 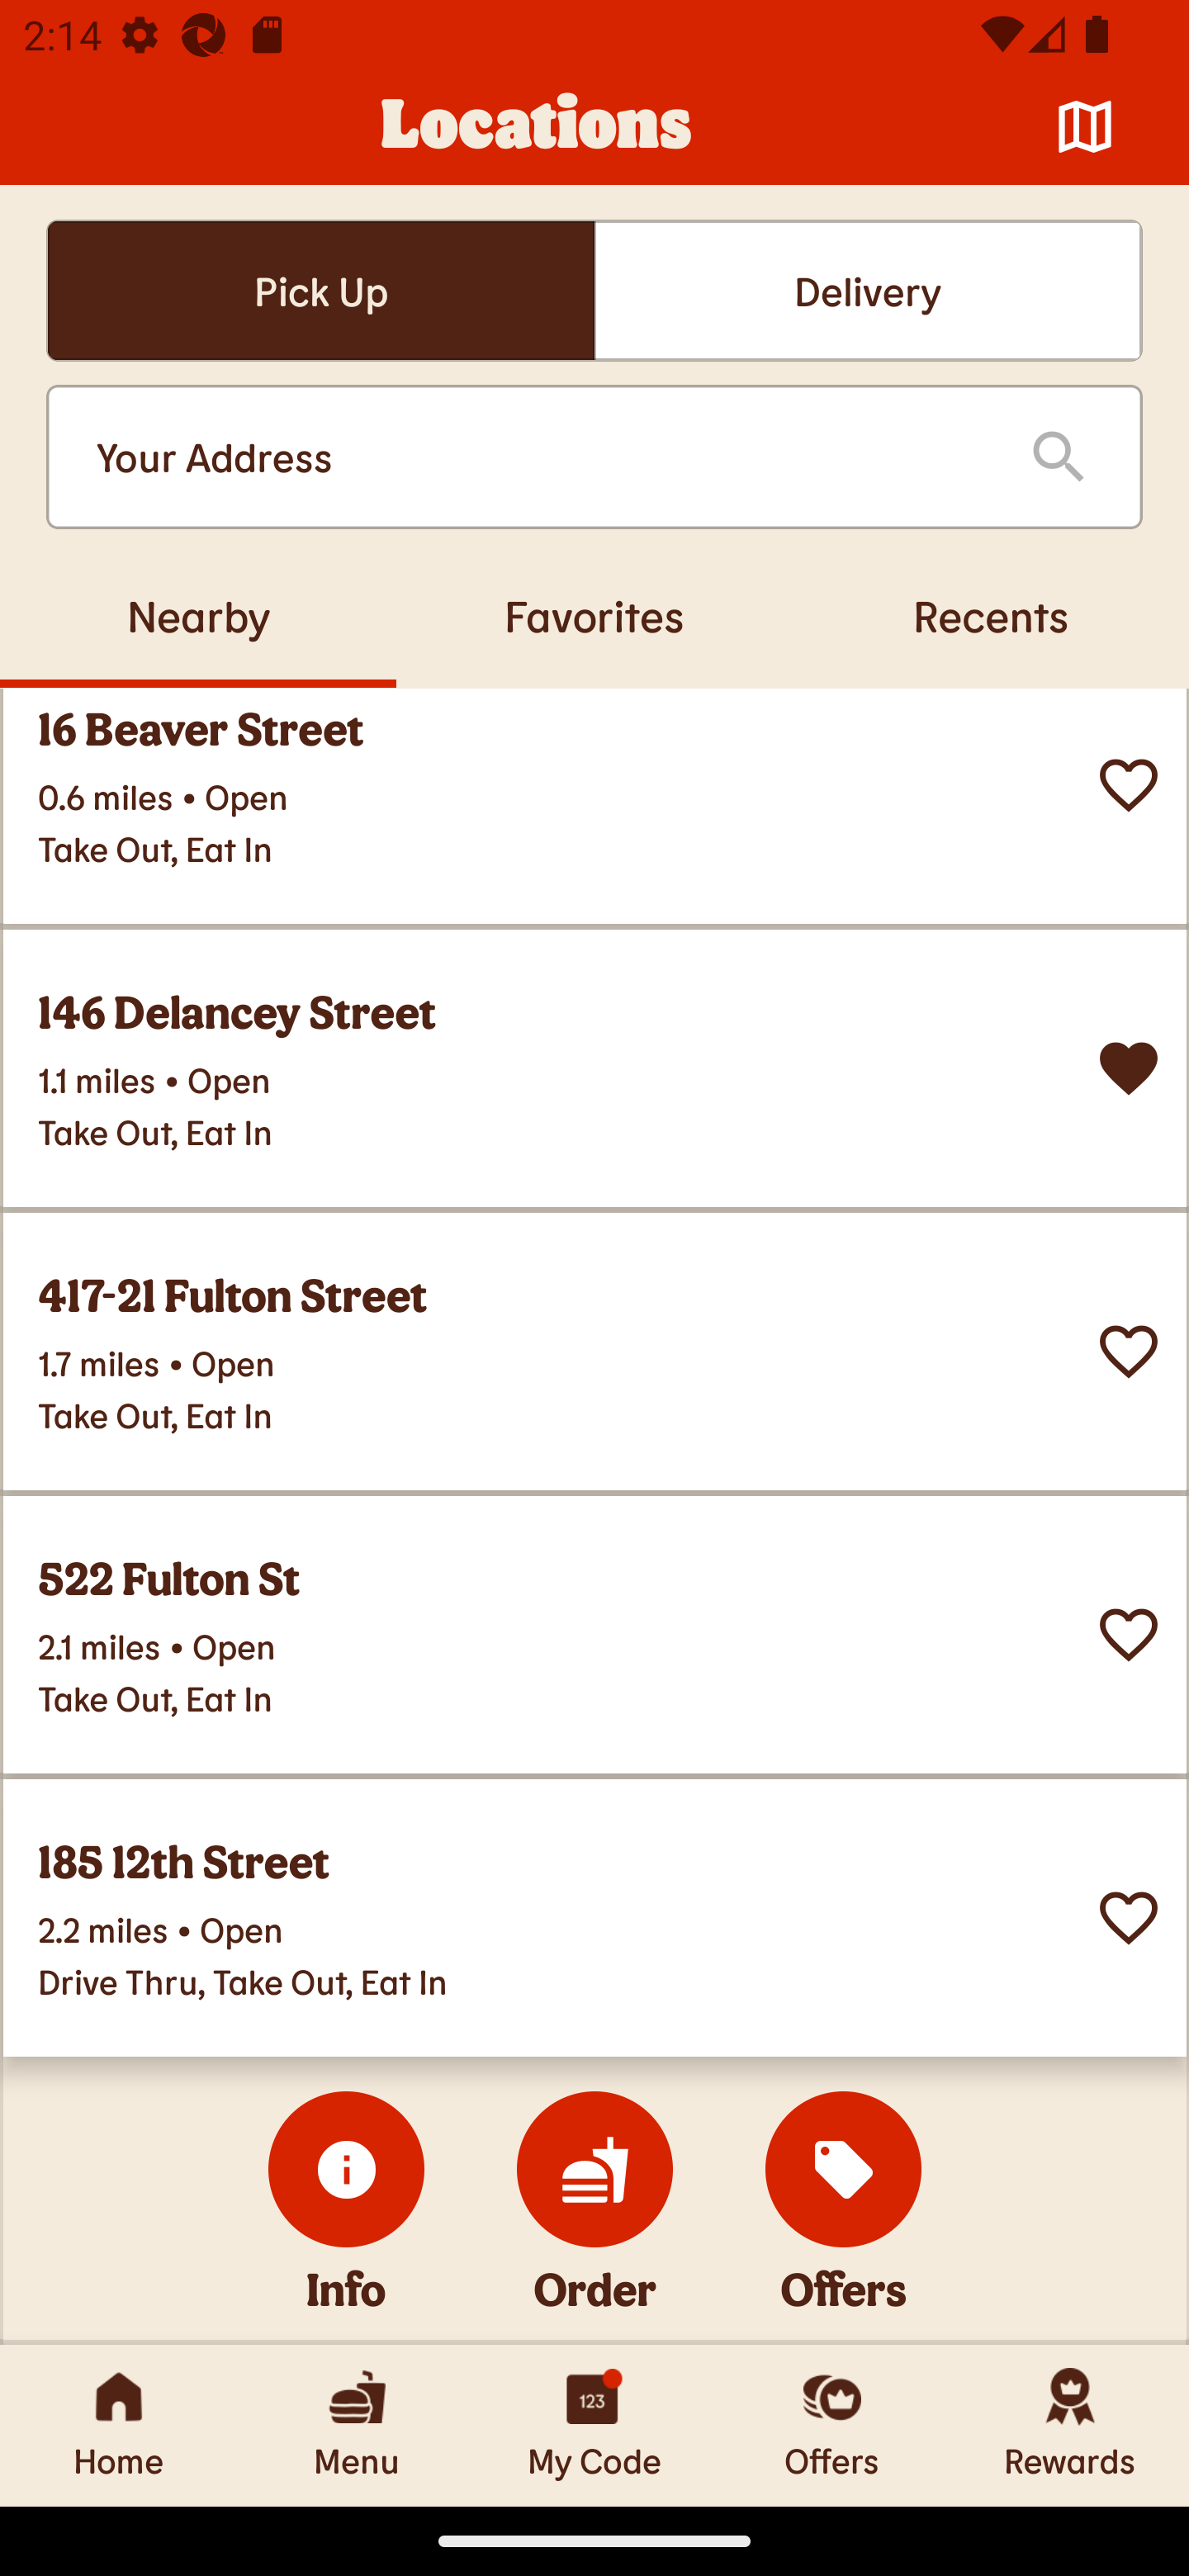 What do you see at coordinates (1129, 1634) in the screenshot?
I see `Set this restaurant as a favorite ` at bounding box center [1129, 1634].